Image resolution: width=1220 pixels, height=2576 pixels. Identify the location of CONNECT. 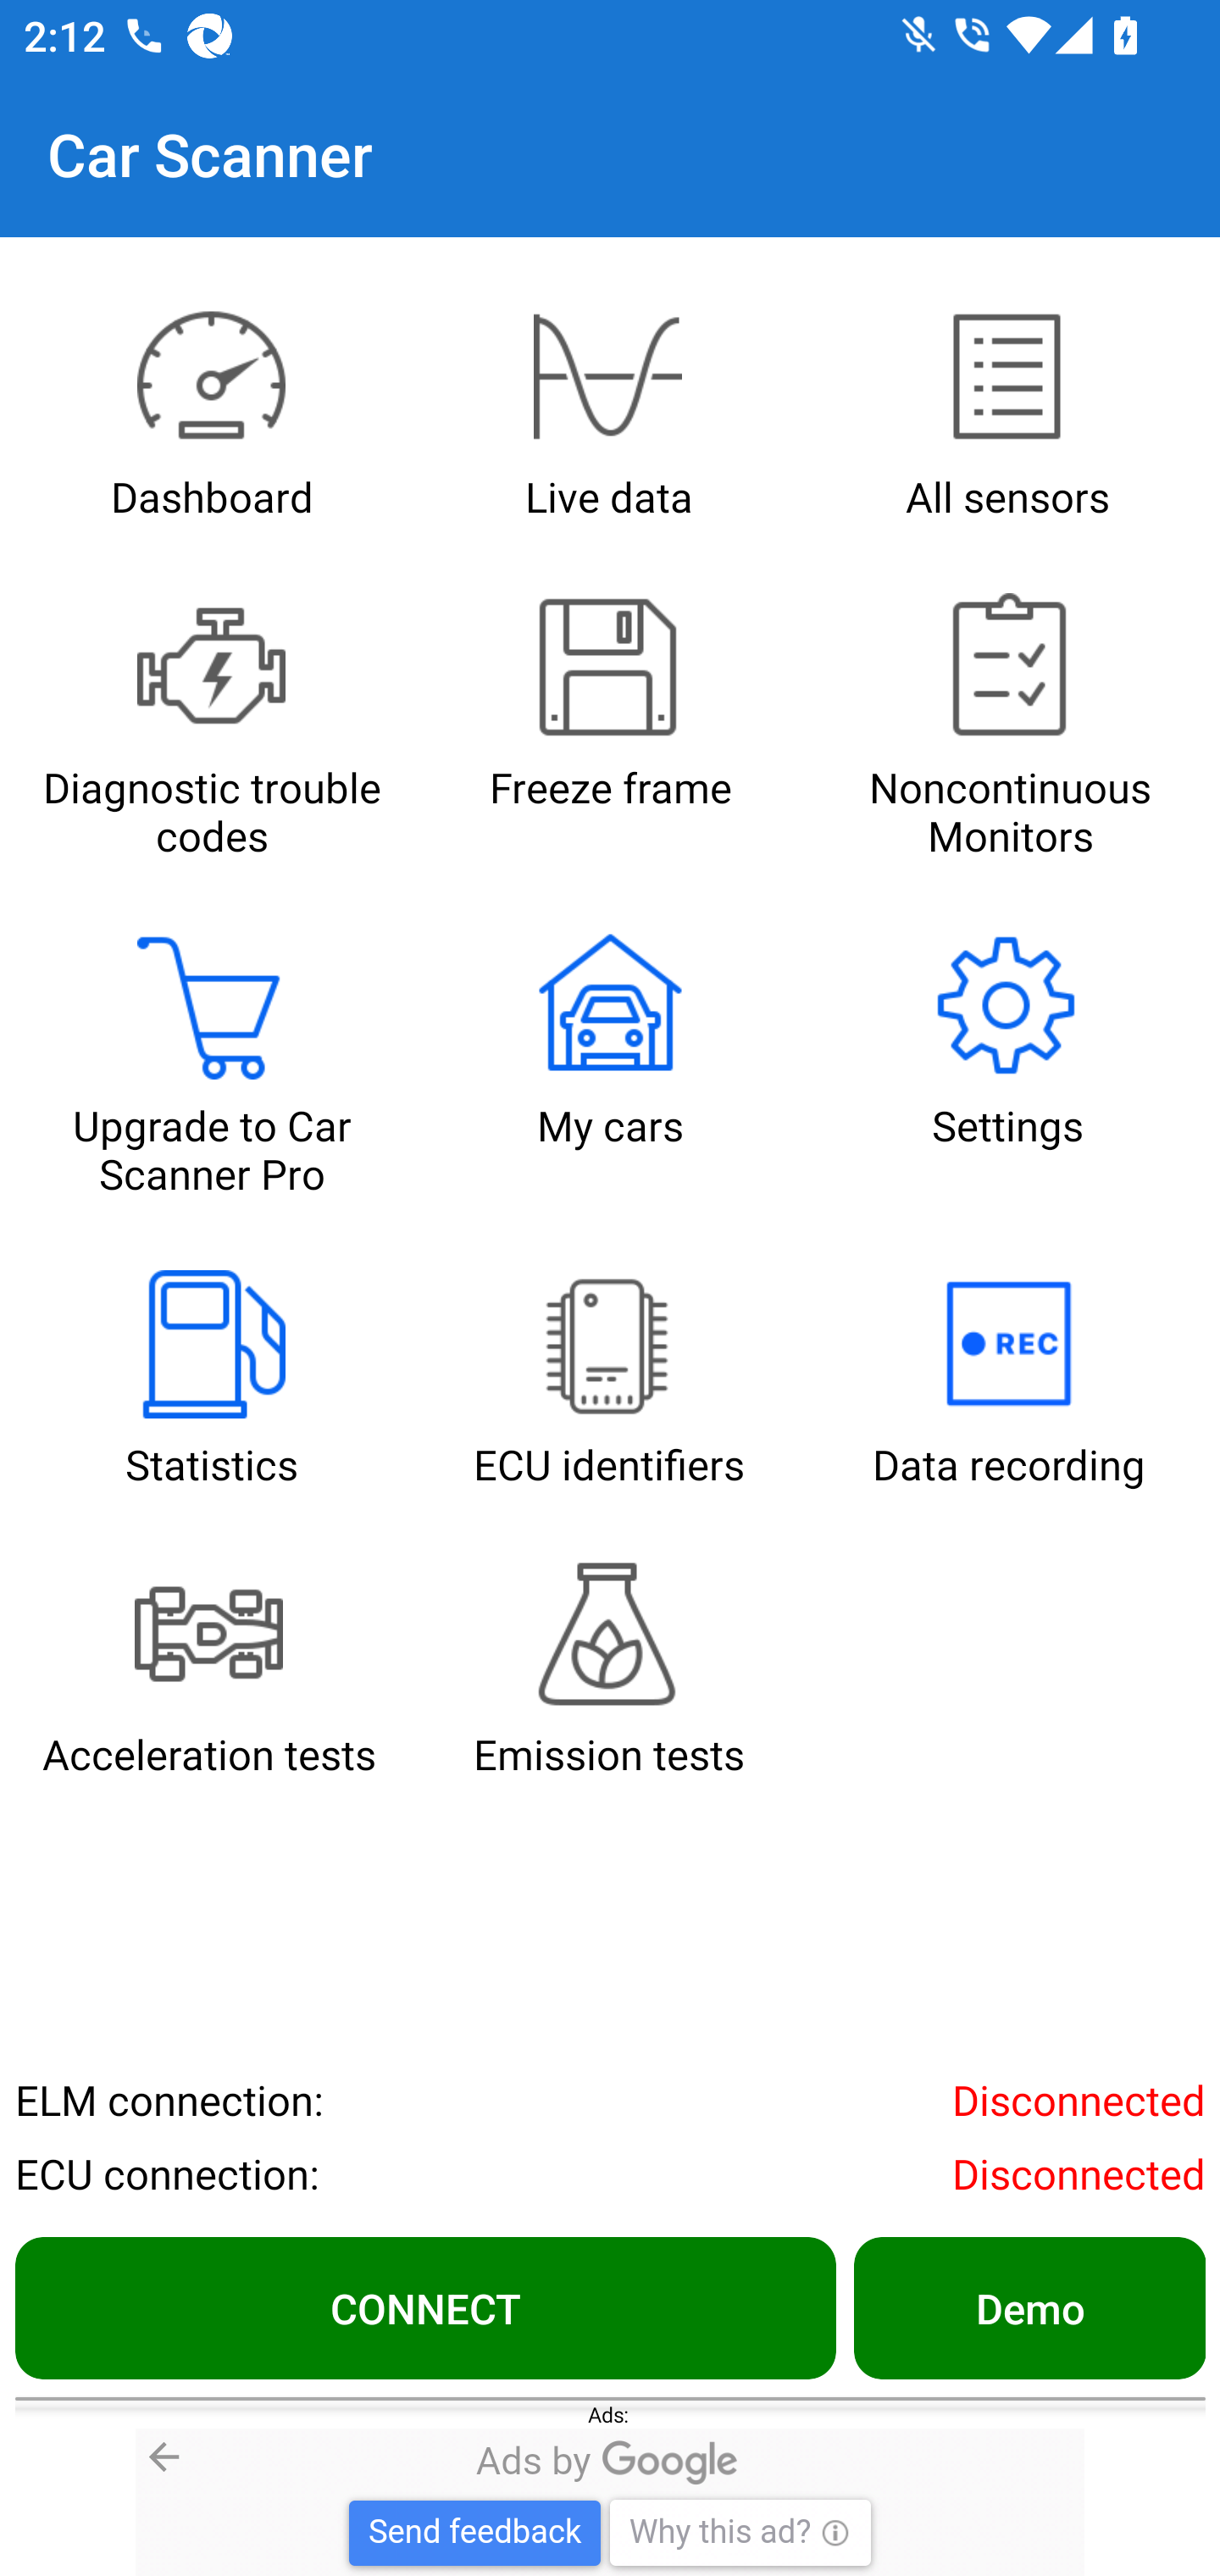
(425, 2307).